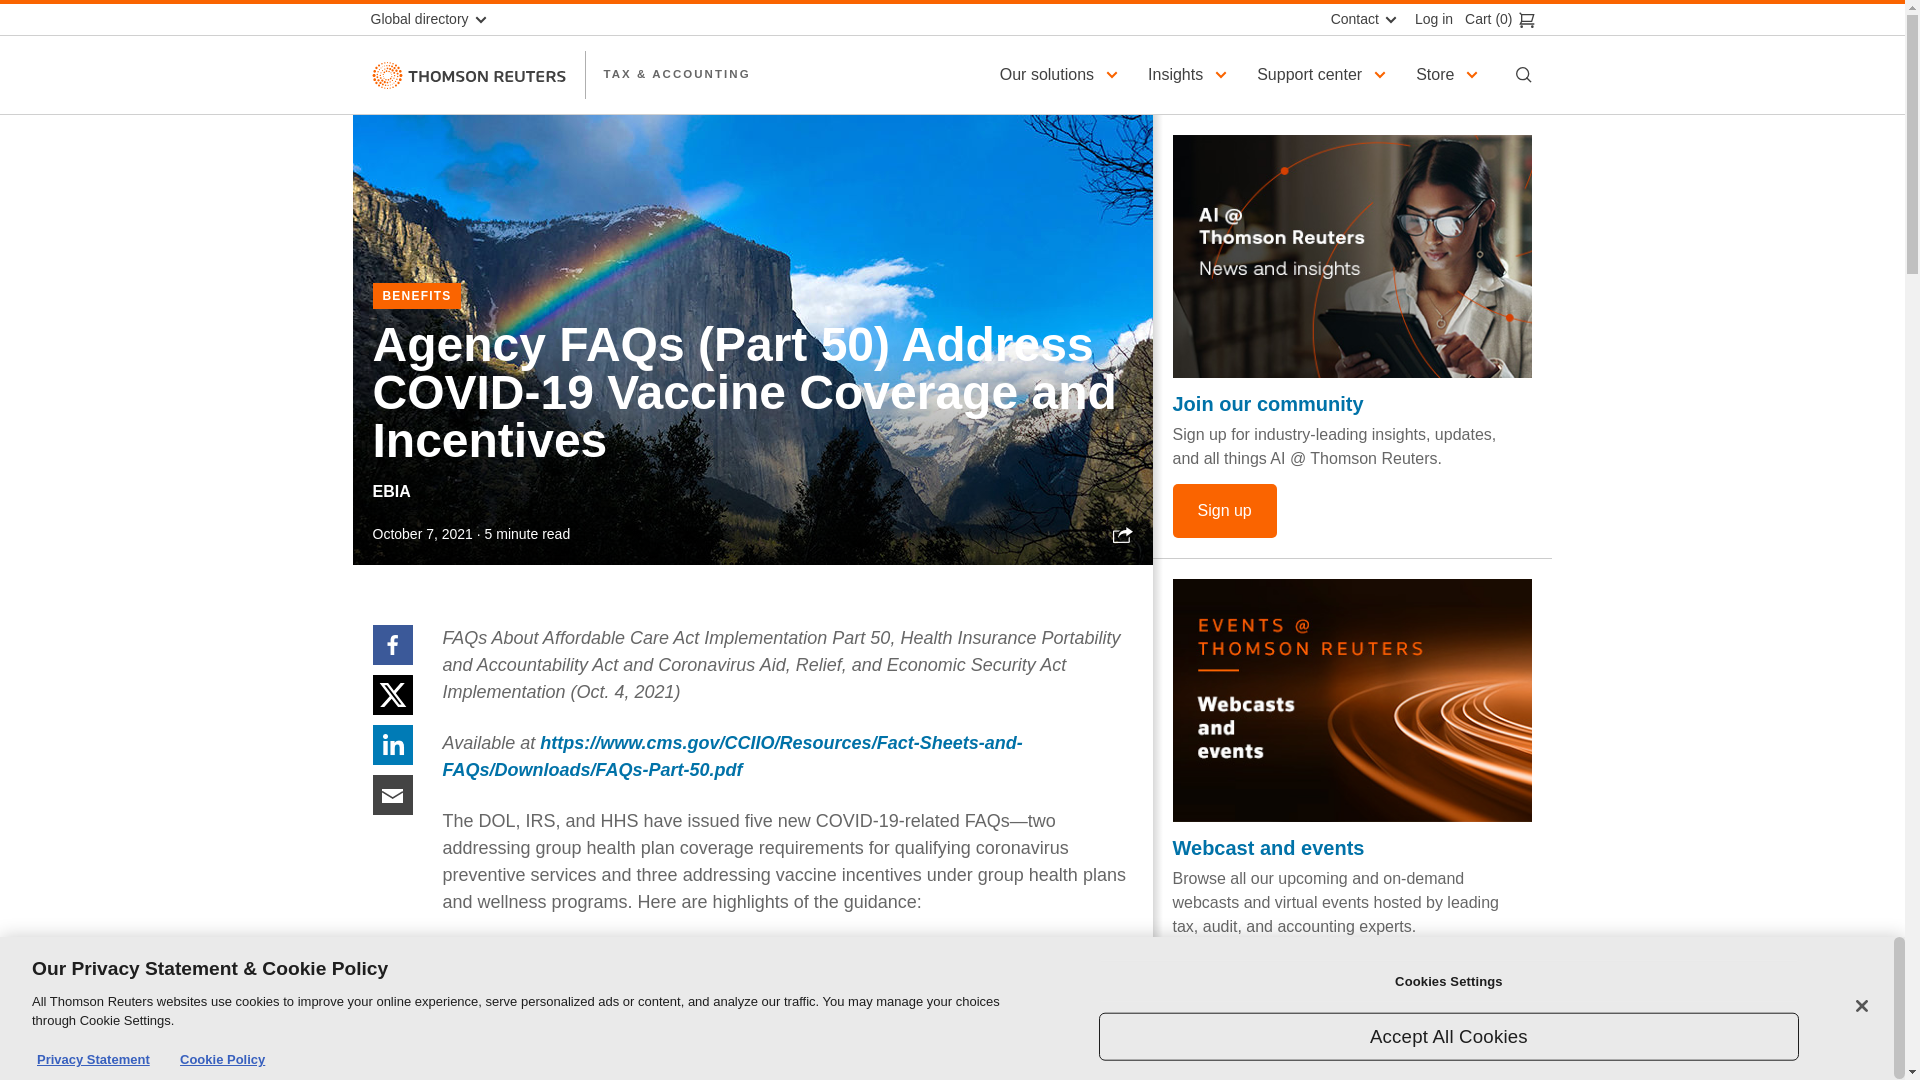 The width and height of the screenshot is (1920, 1080). I want to click on Global directory, so click(436, 19).